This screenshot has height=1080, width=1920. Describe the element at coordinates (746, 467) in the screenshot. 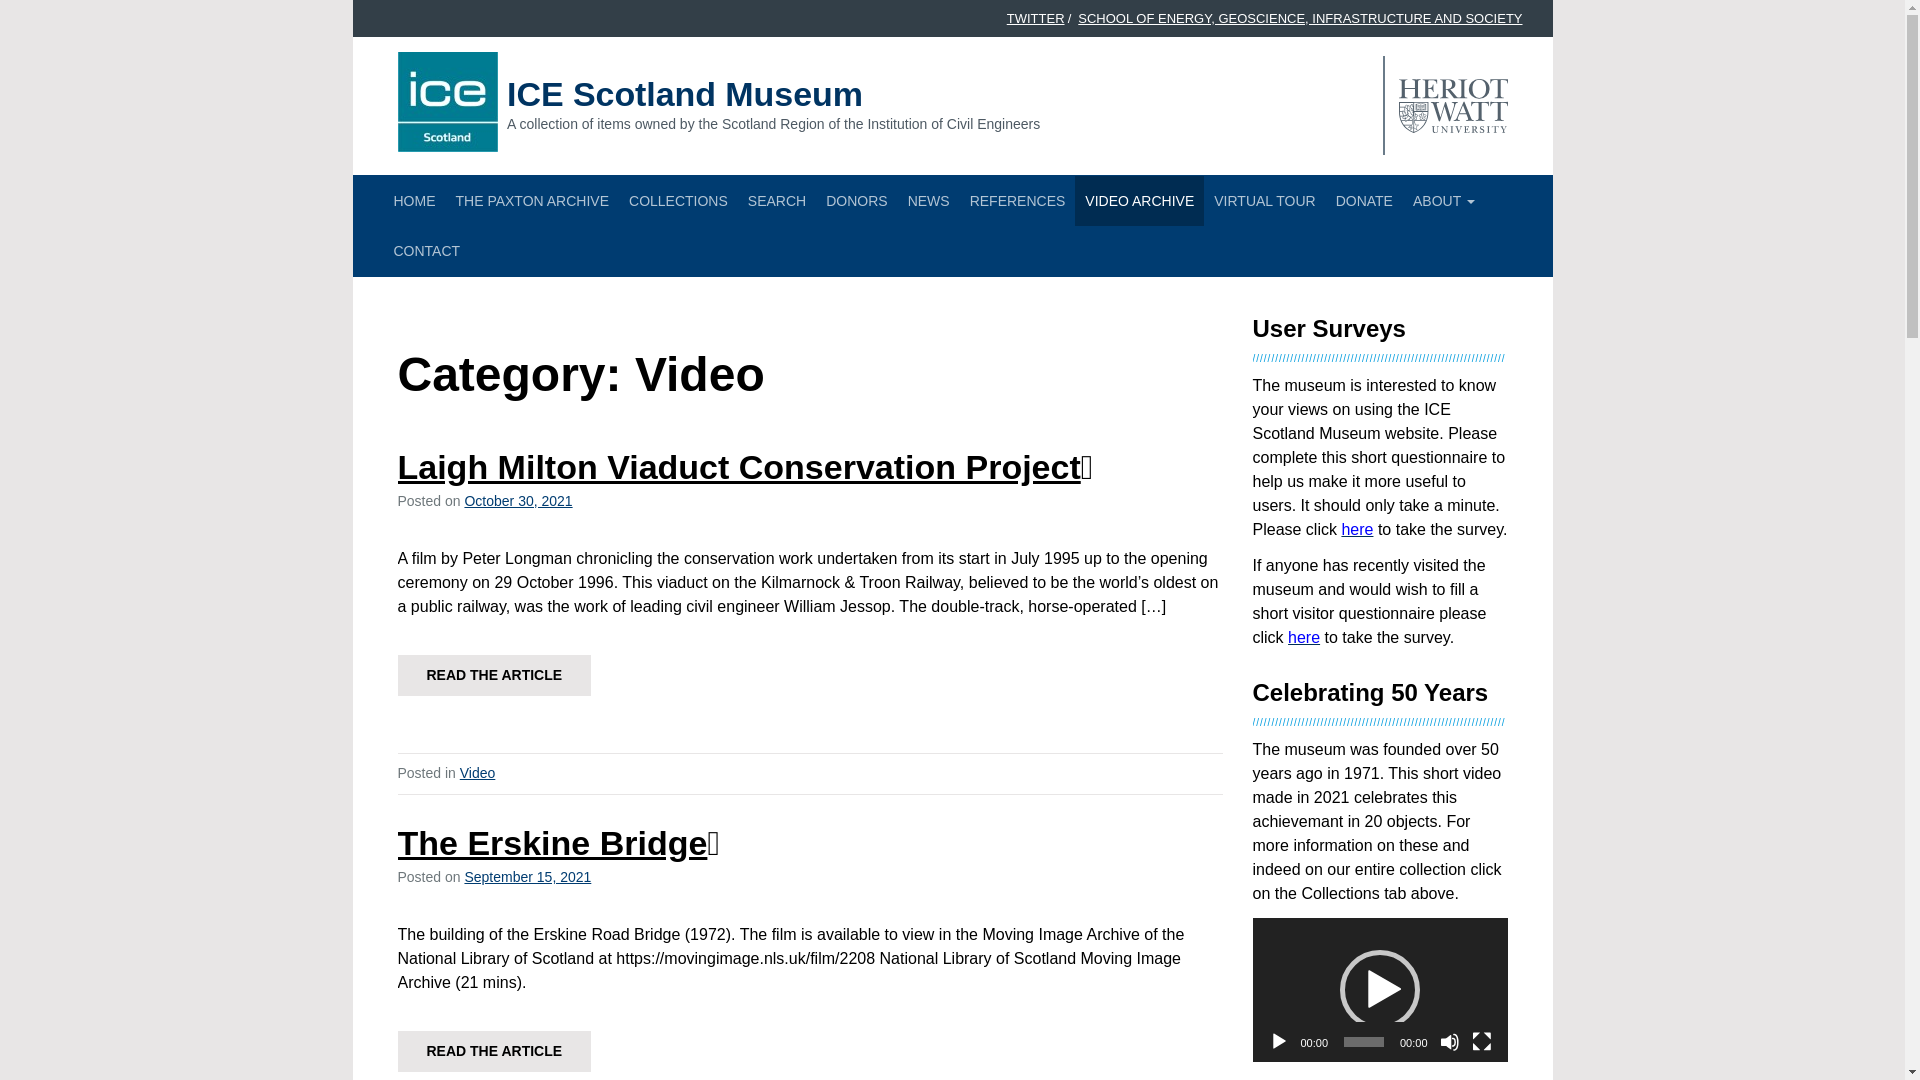

I see `Laigh Milton Viaduct Conservation Project` at that location.